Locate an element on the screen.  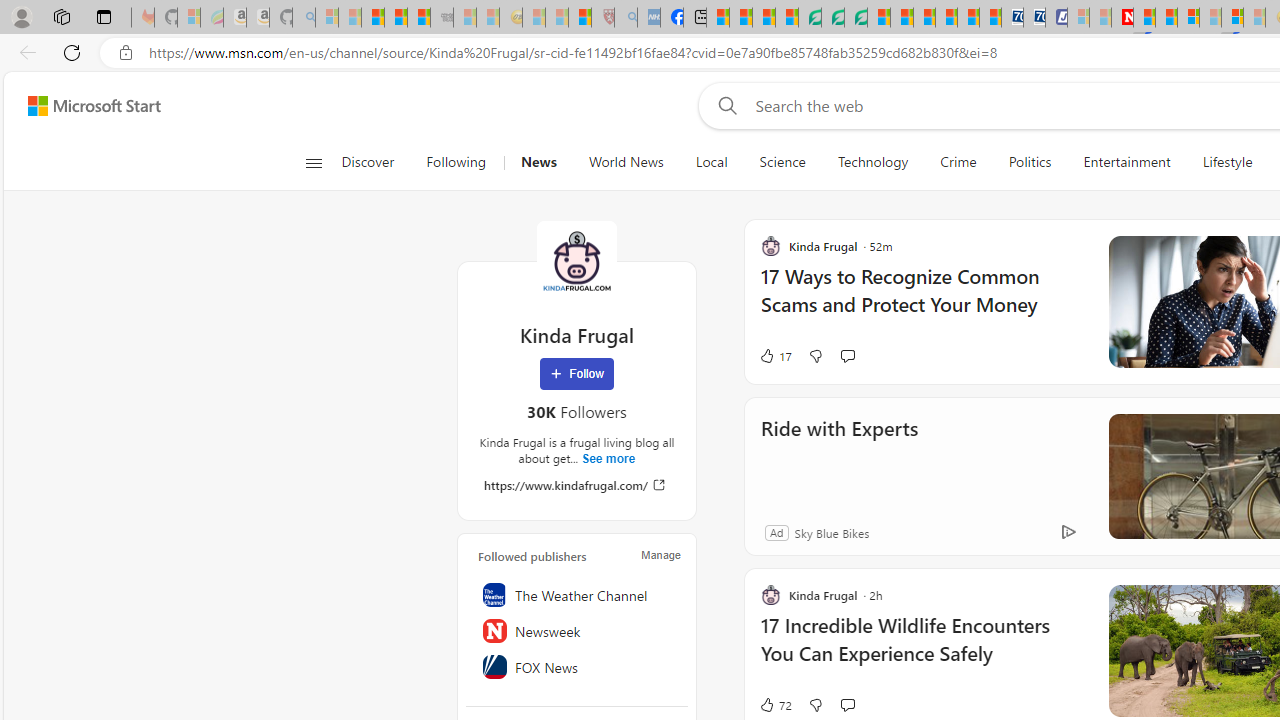
Following is located at coordinates (457, 162).